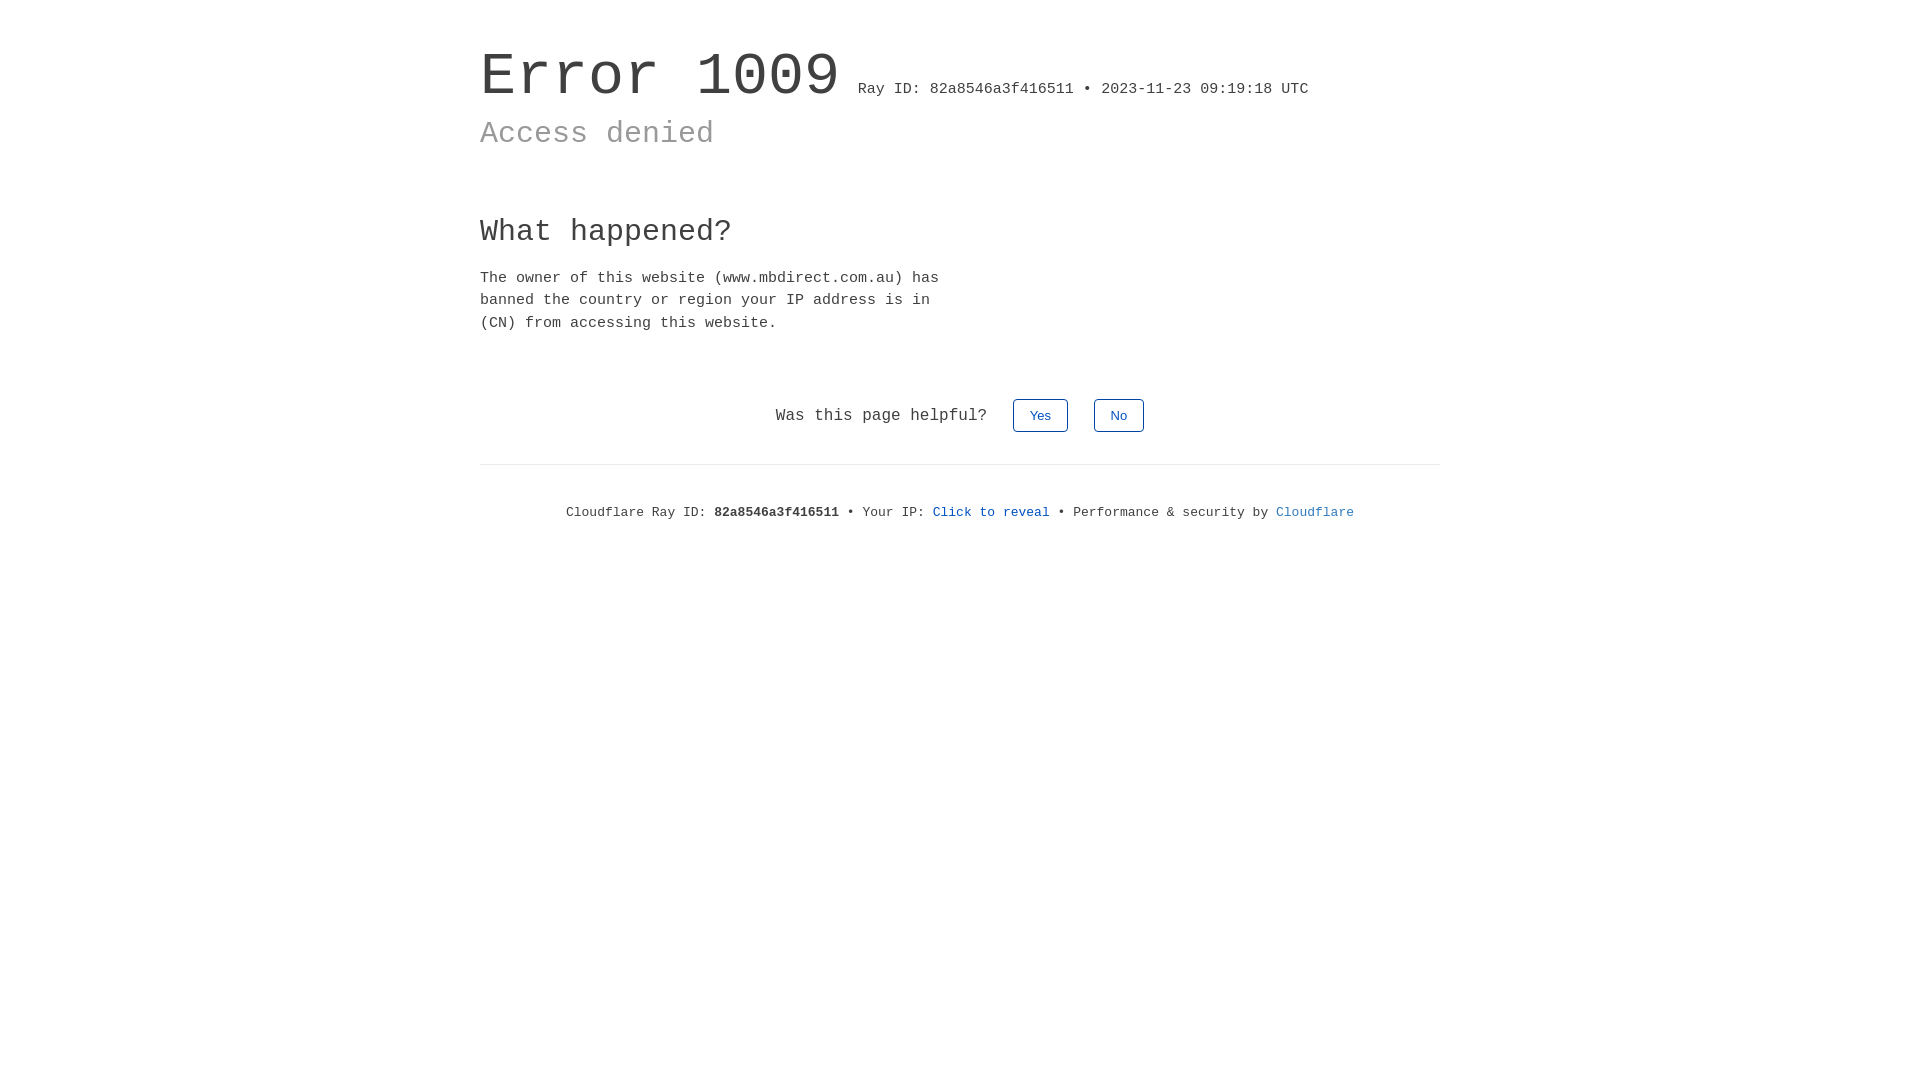 The height and width of the screenshot is (1080, 1920). What do you see at coordinates (1315, 512) in the screenshot?
I see `Cloudflare` at bounding box center [1315, 512].